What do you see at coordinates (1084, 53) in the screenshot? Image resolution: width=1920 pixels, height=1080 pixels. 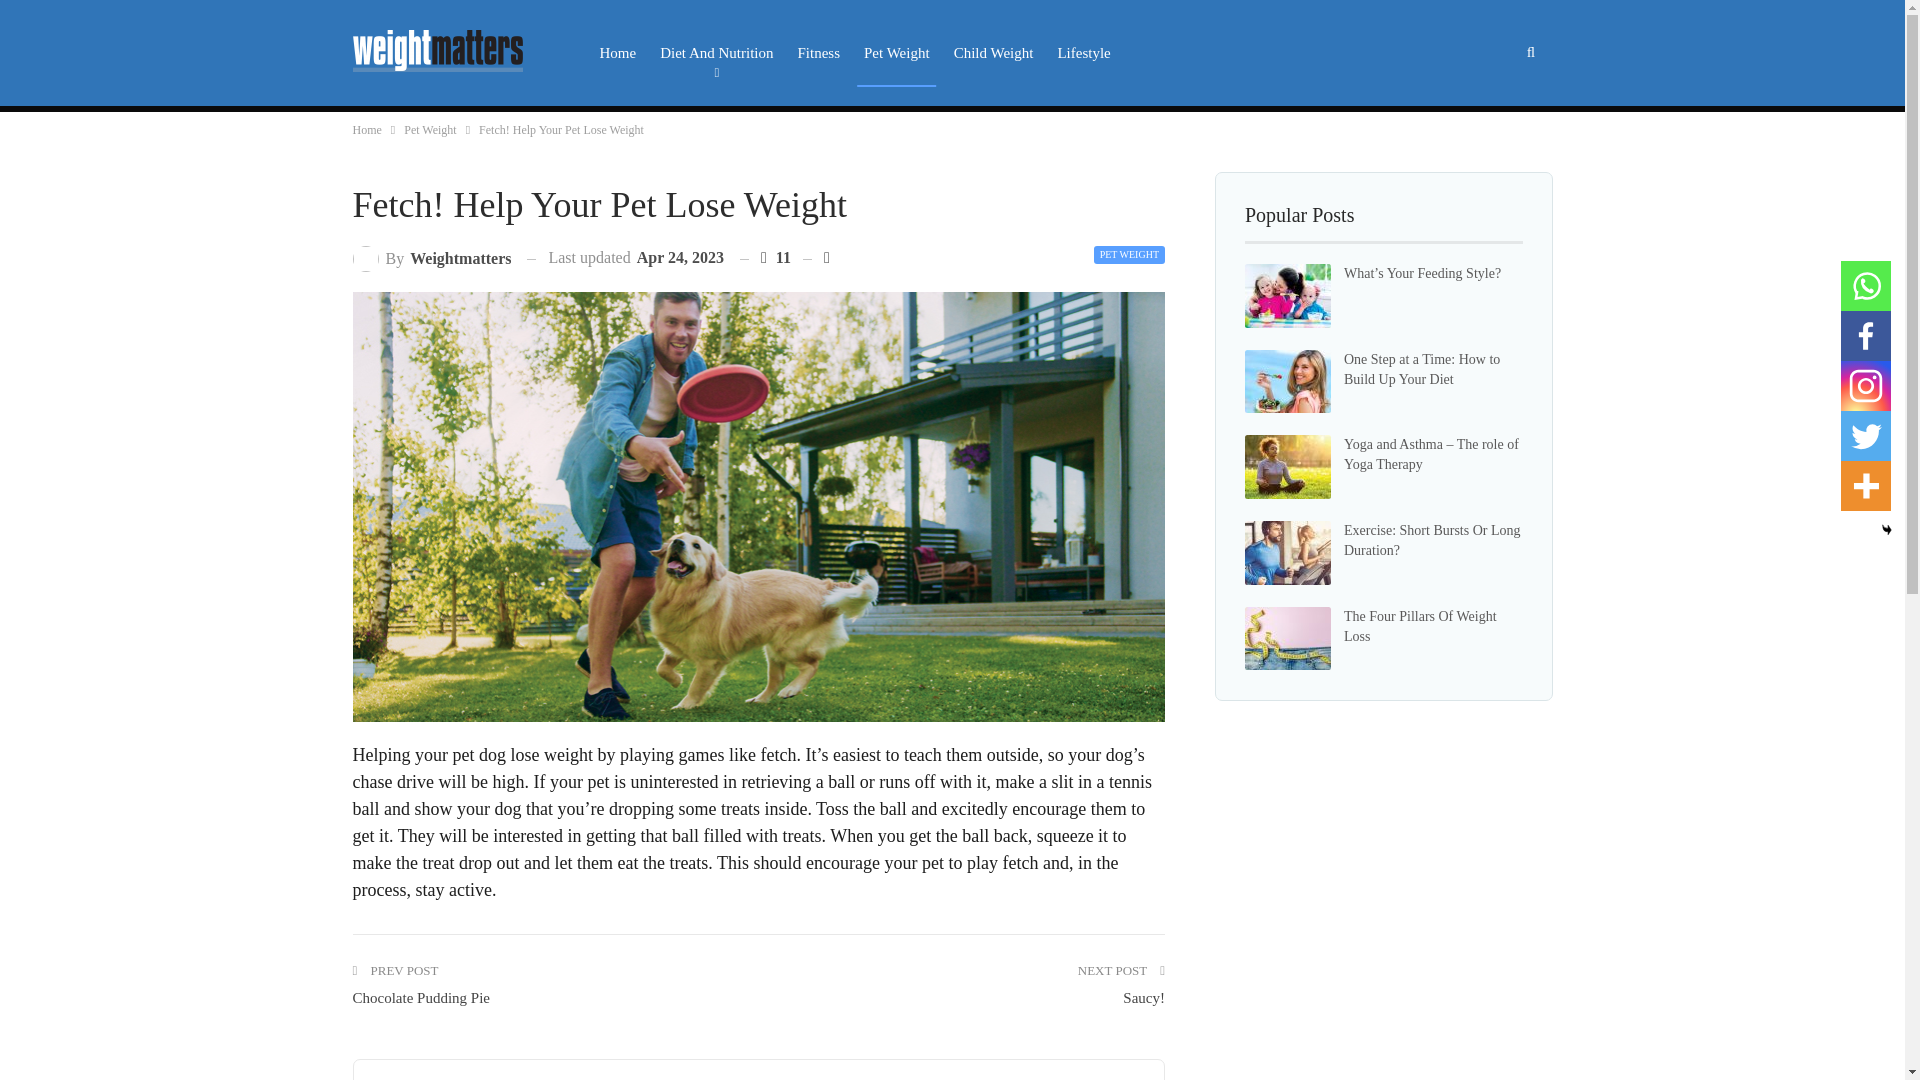 I see `Lifestyle` at bounding box center [1084, 53].